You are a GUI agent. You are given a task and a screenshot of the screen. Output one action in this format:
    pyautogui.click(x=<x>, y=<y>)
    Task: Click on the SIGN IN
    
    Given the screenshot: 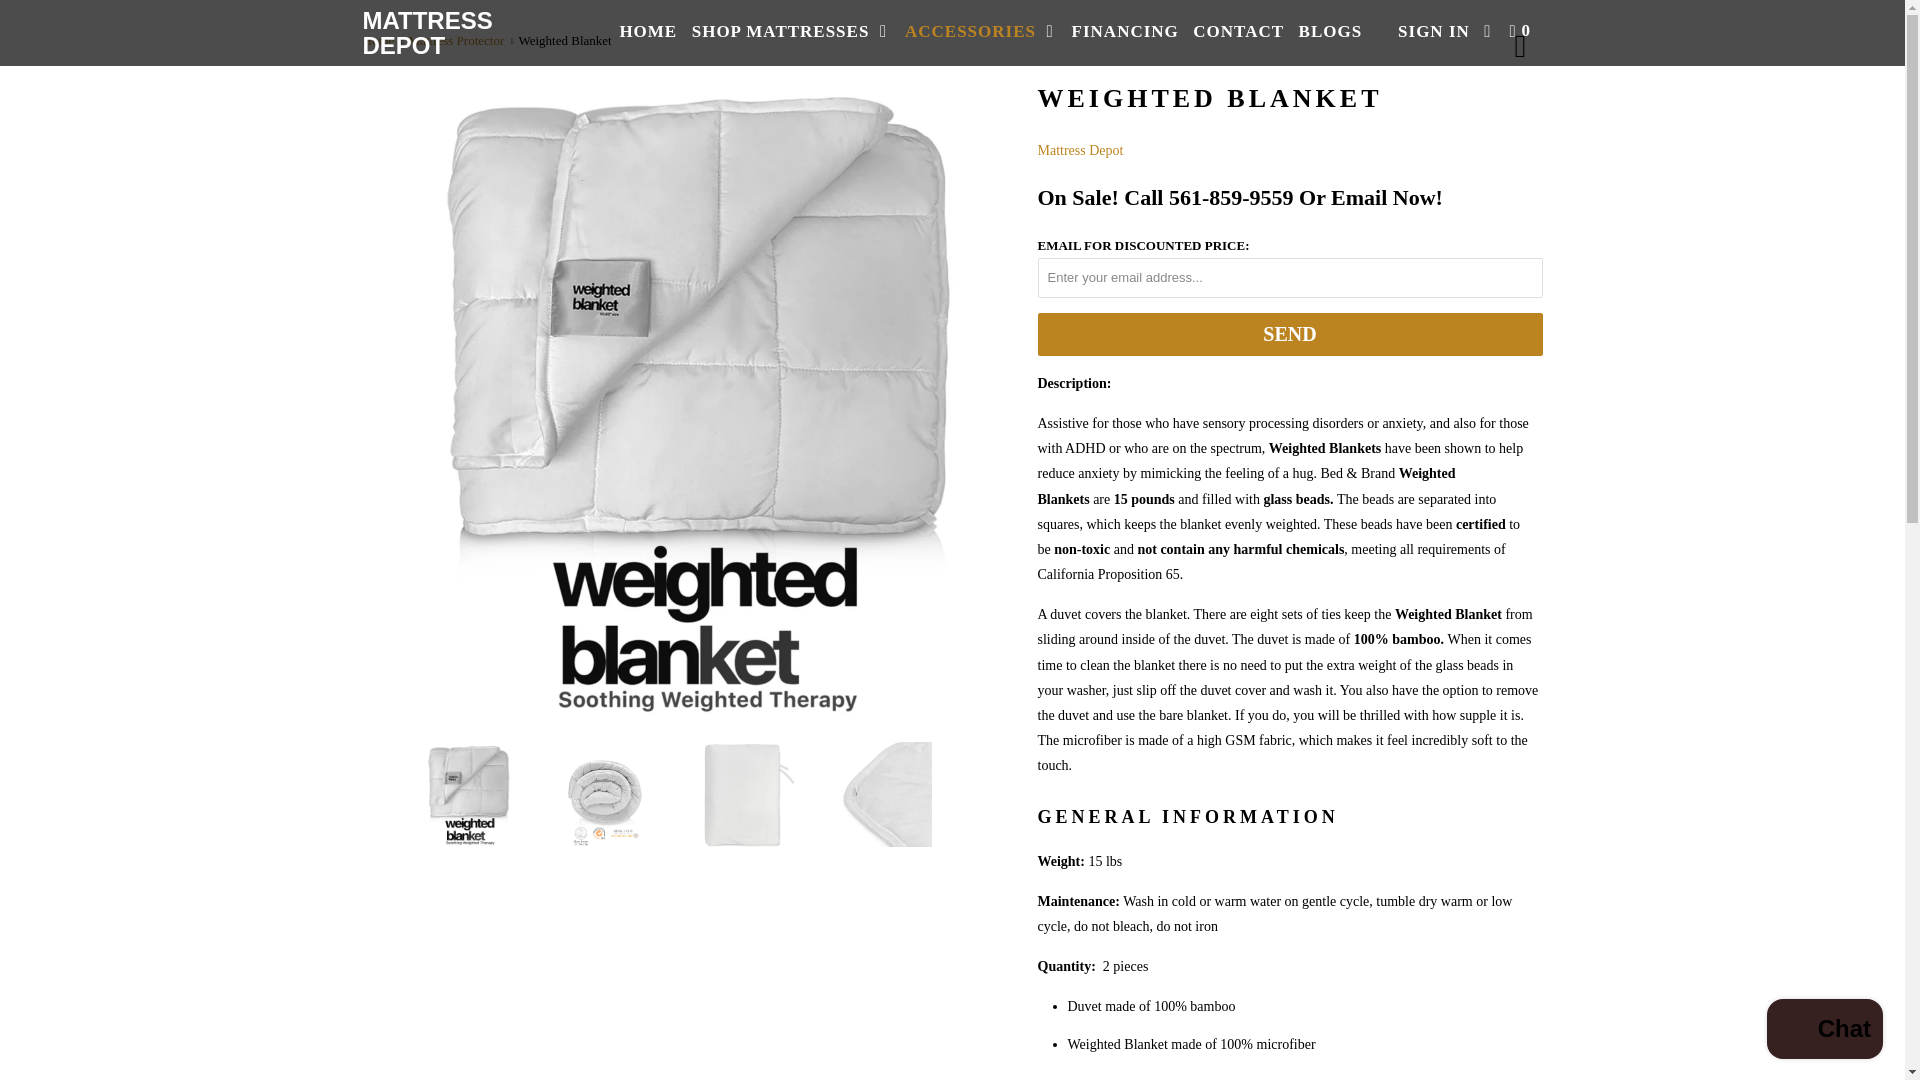 What is the action you would take?
    pyautogui.click(x=1434, y=30)
    